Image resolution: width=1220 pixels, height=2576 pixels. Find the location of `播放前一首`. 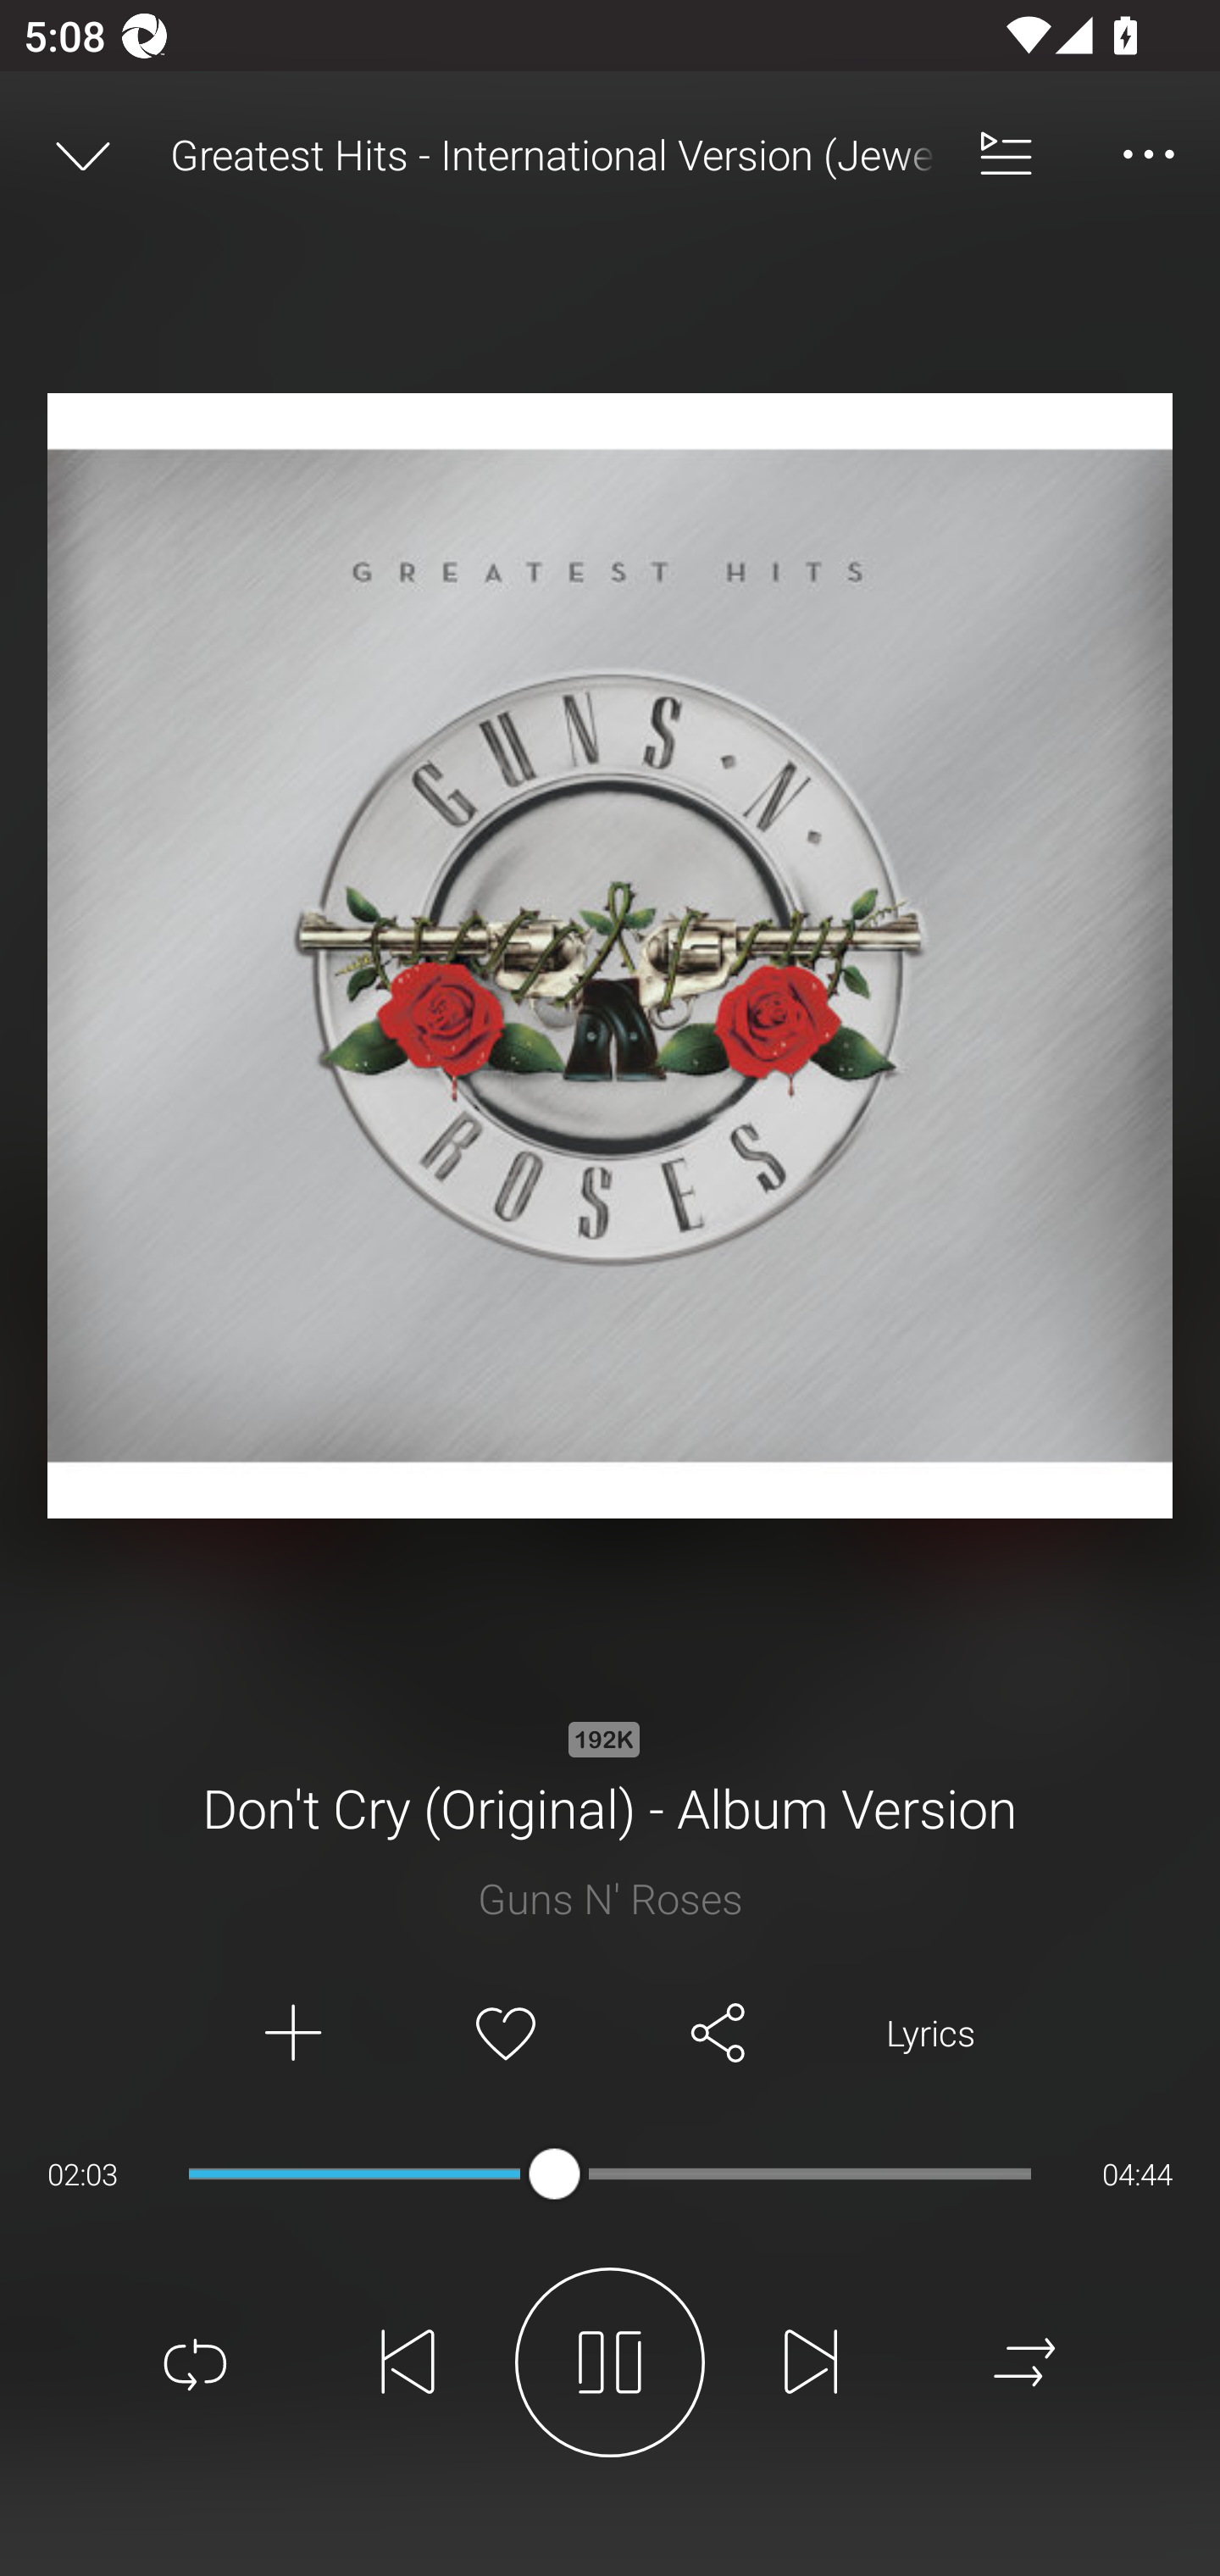

播放前一首 is located at coordinates (408, 2362).